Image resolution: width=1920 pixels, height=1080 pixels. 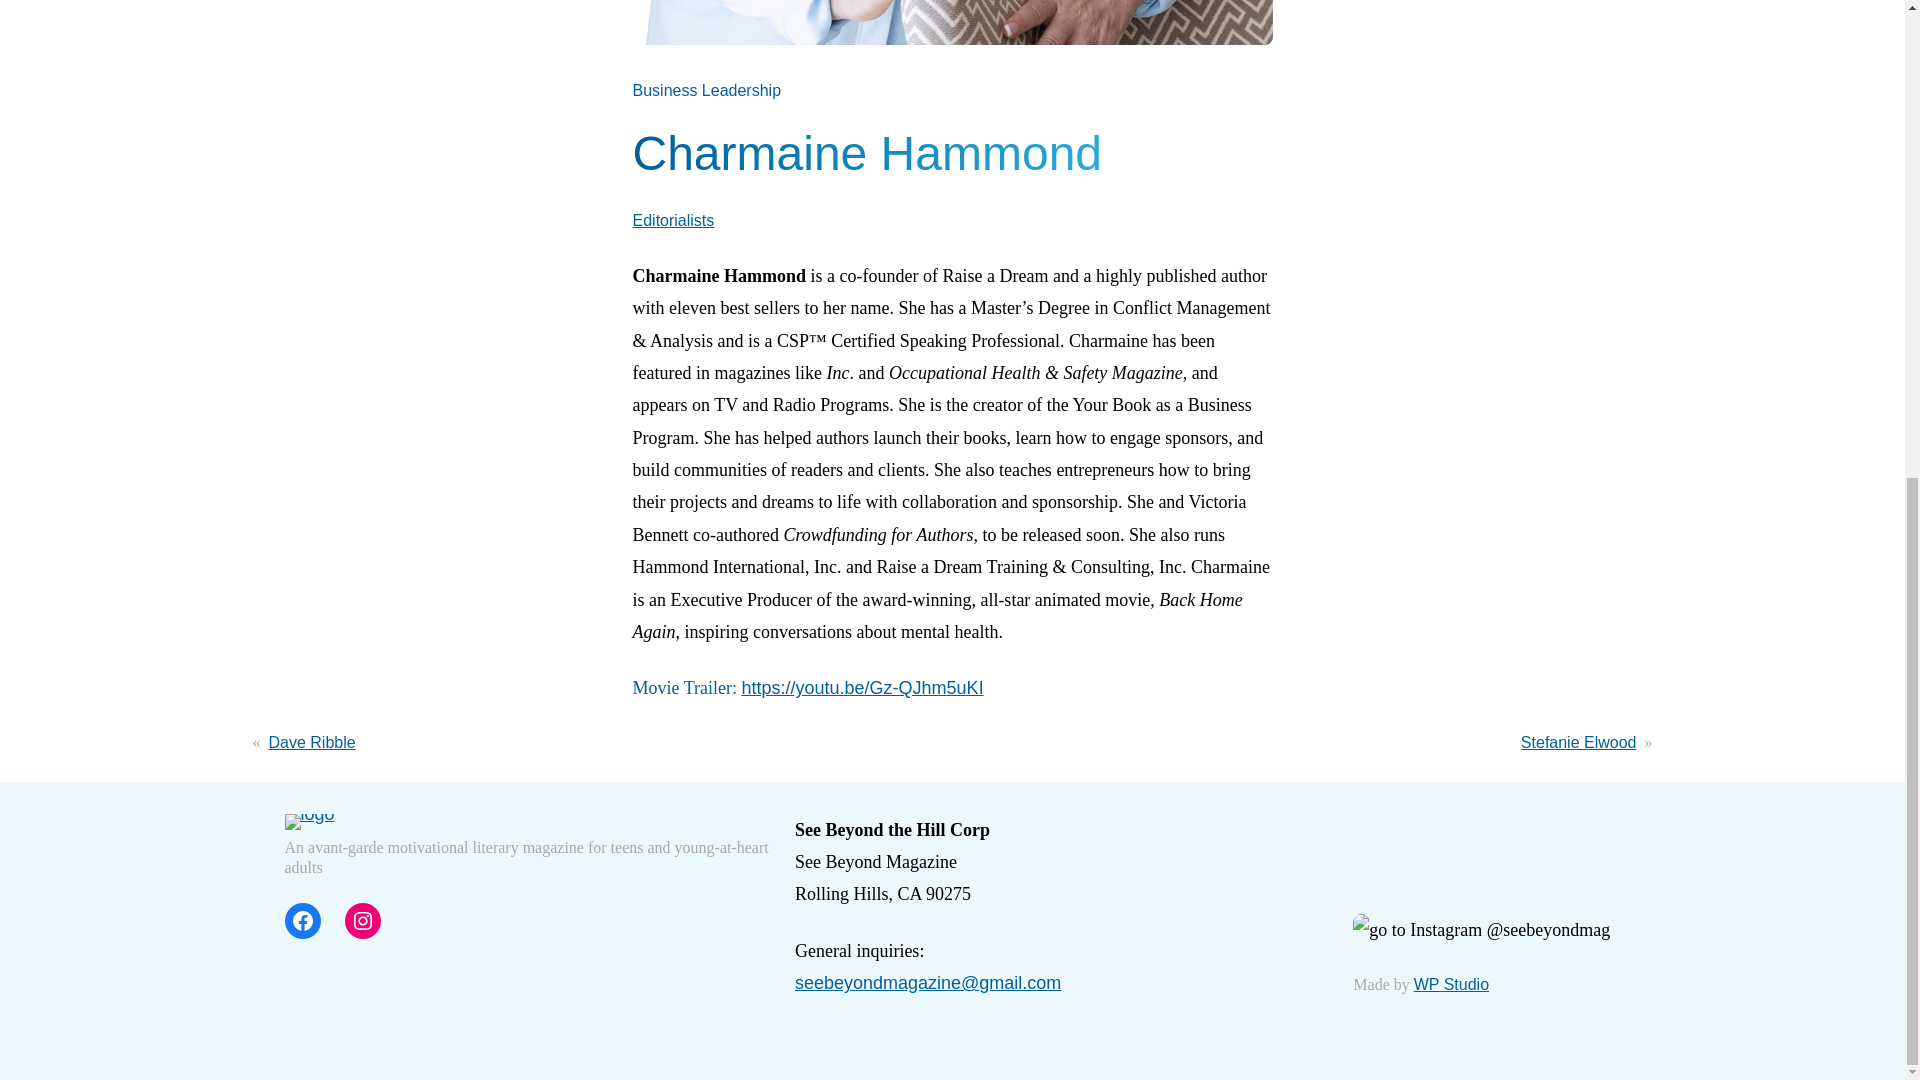 What do you see at coordinates (706, 90) in the screenshot?
I see `Business Leadership` at bounding box center [706, 90].